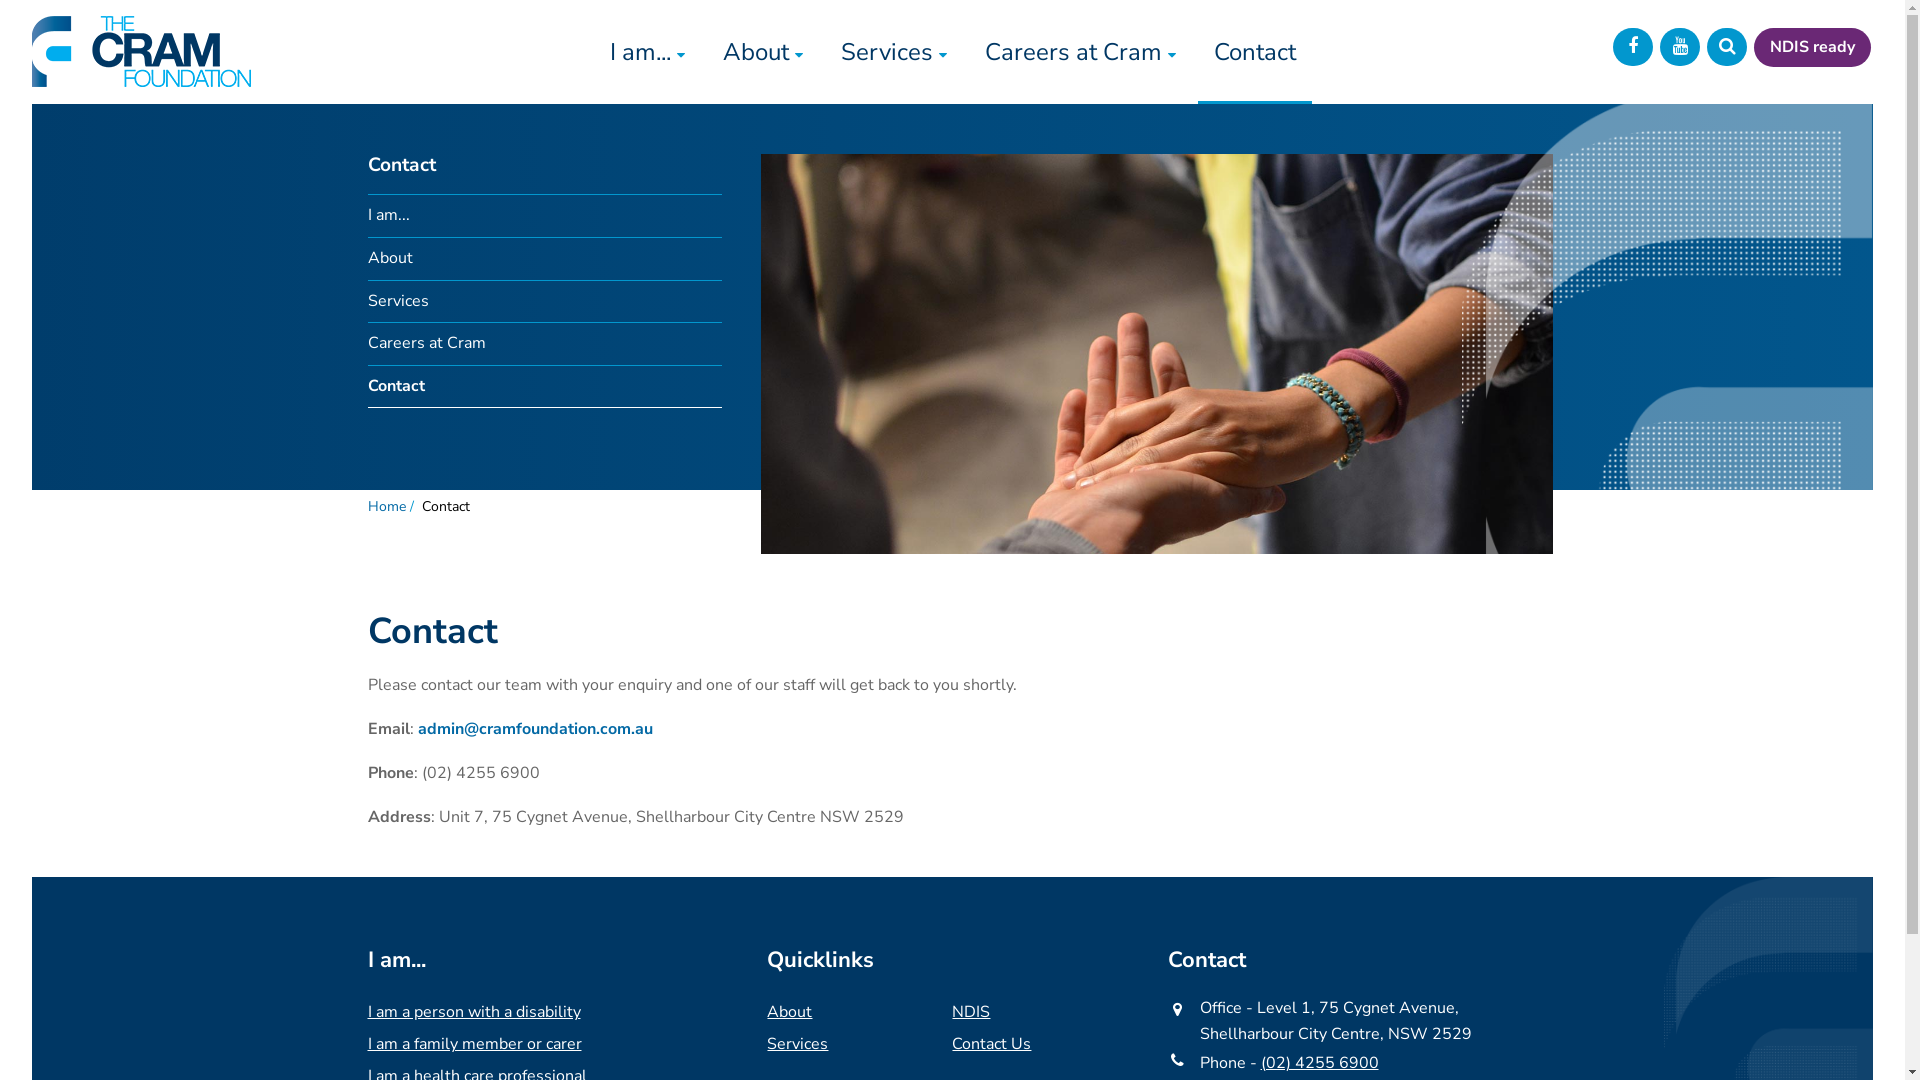  I want to click on NDIS ready, so click(1812, 48).